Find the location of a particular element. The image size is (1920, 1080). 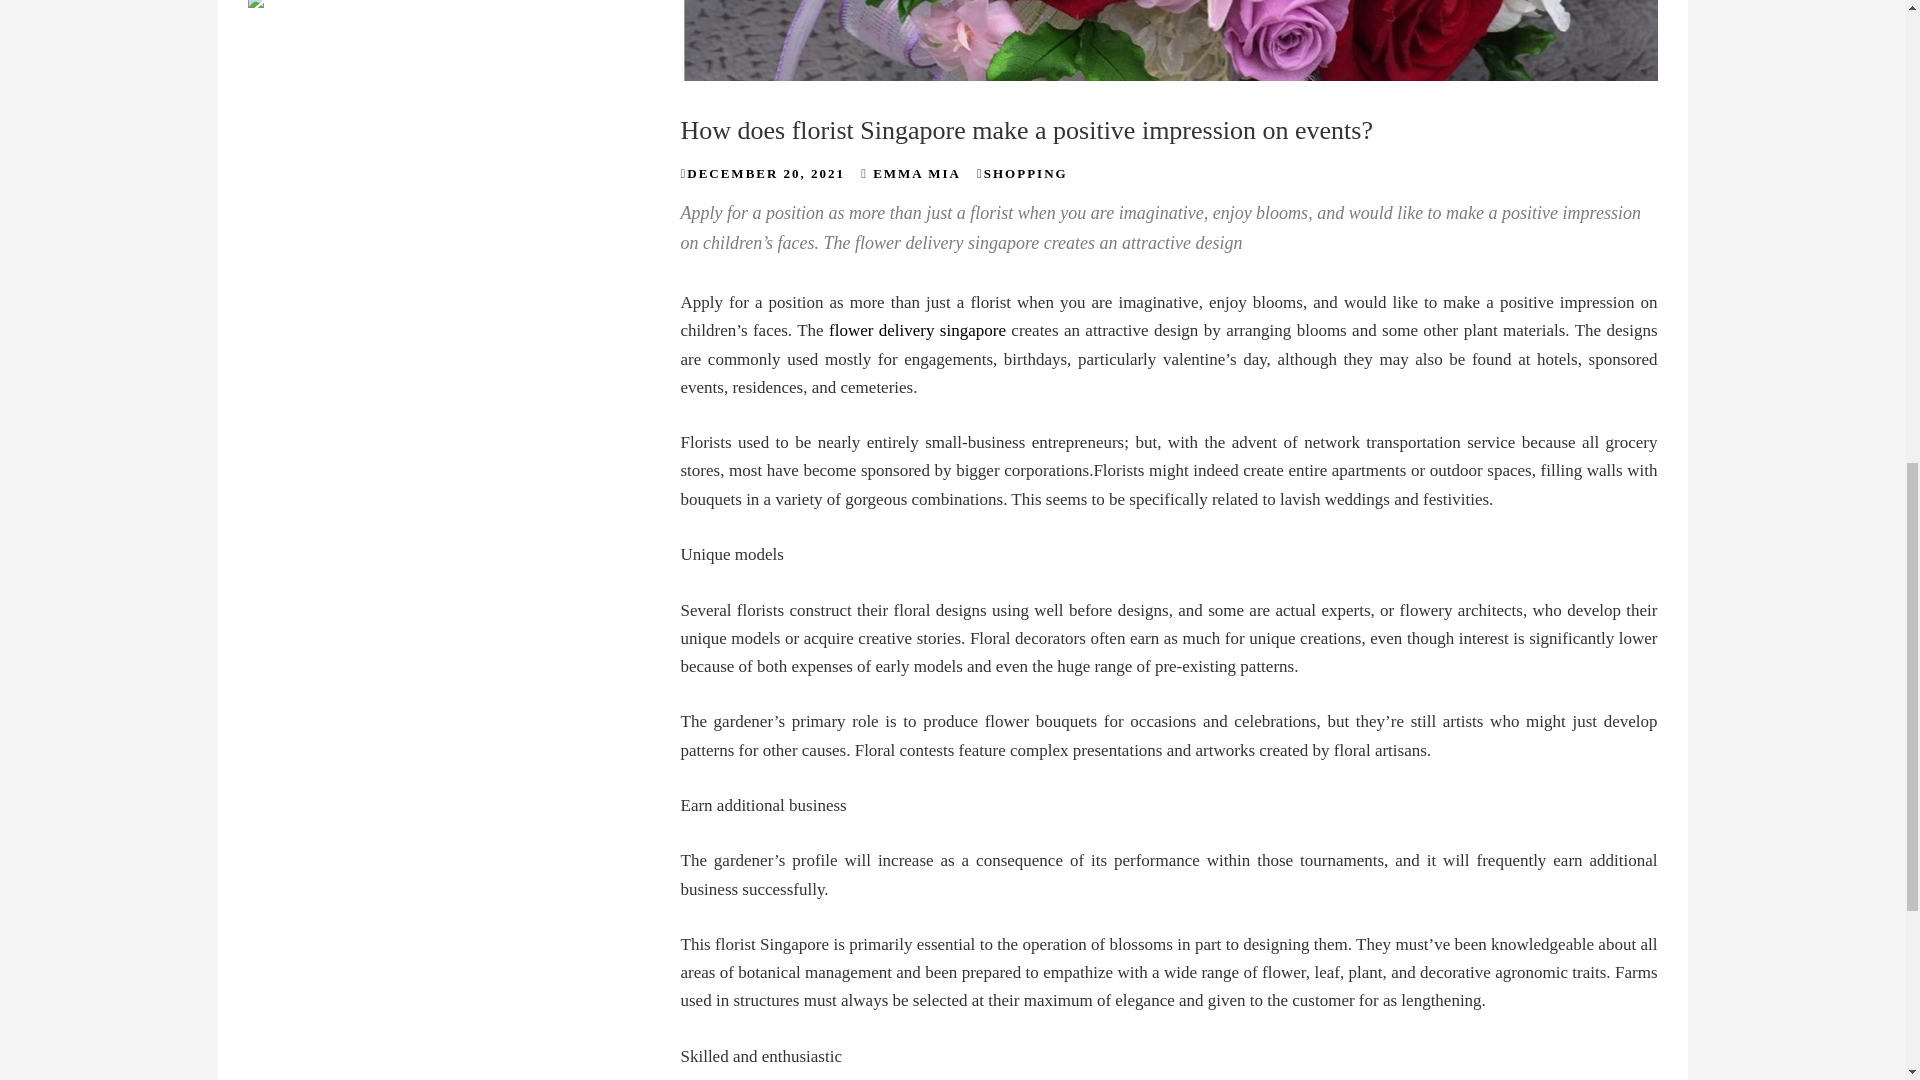

flower delivery singapore is located at coordinates (918, 330).